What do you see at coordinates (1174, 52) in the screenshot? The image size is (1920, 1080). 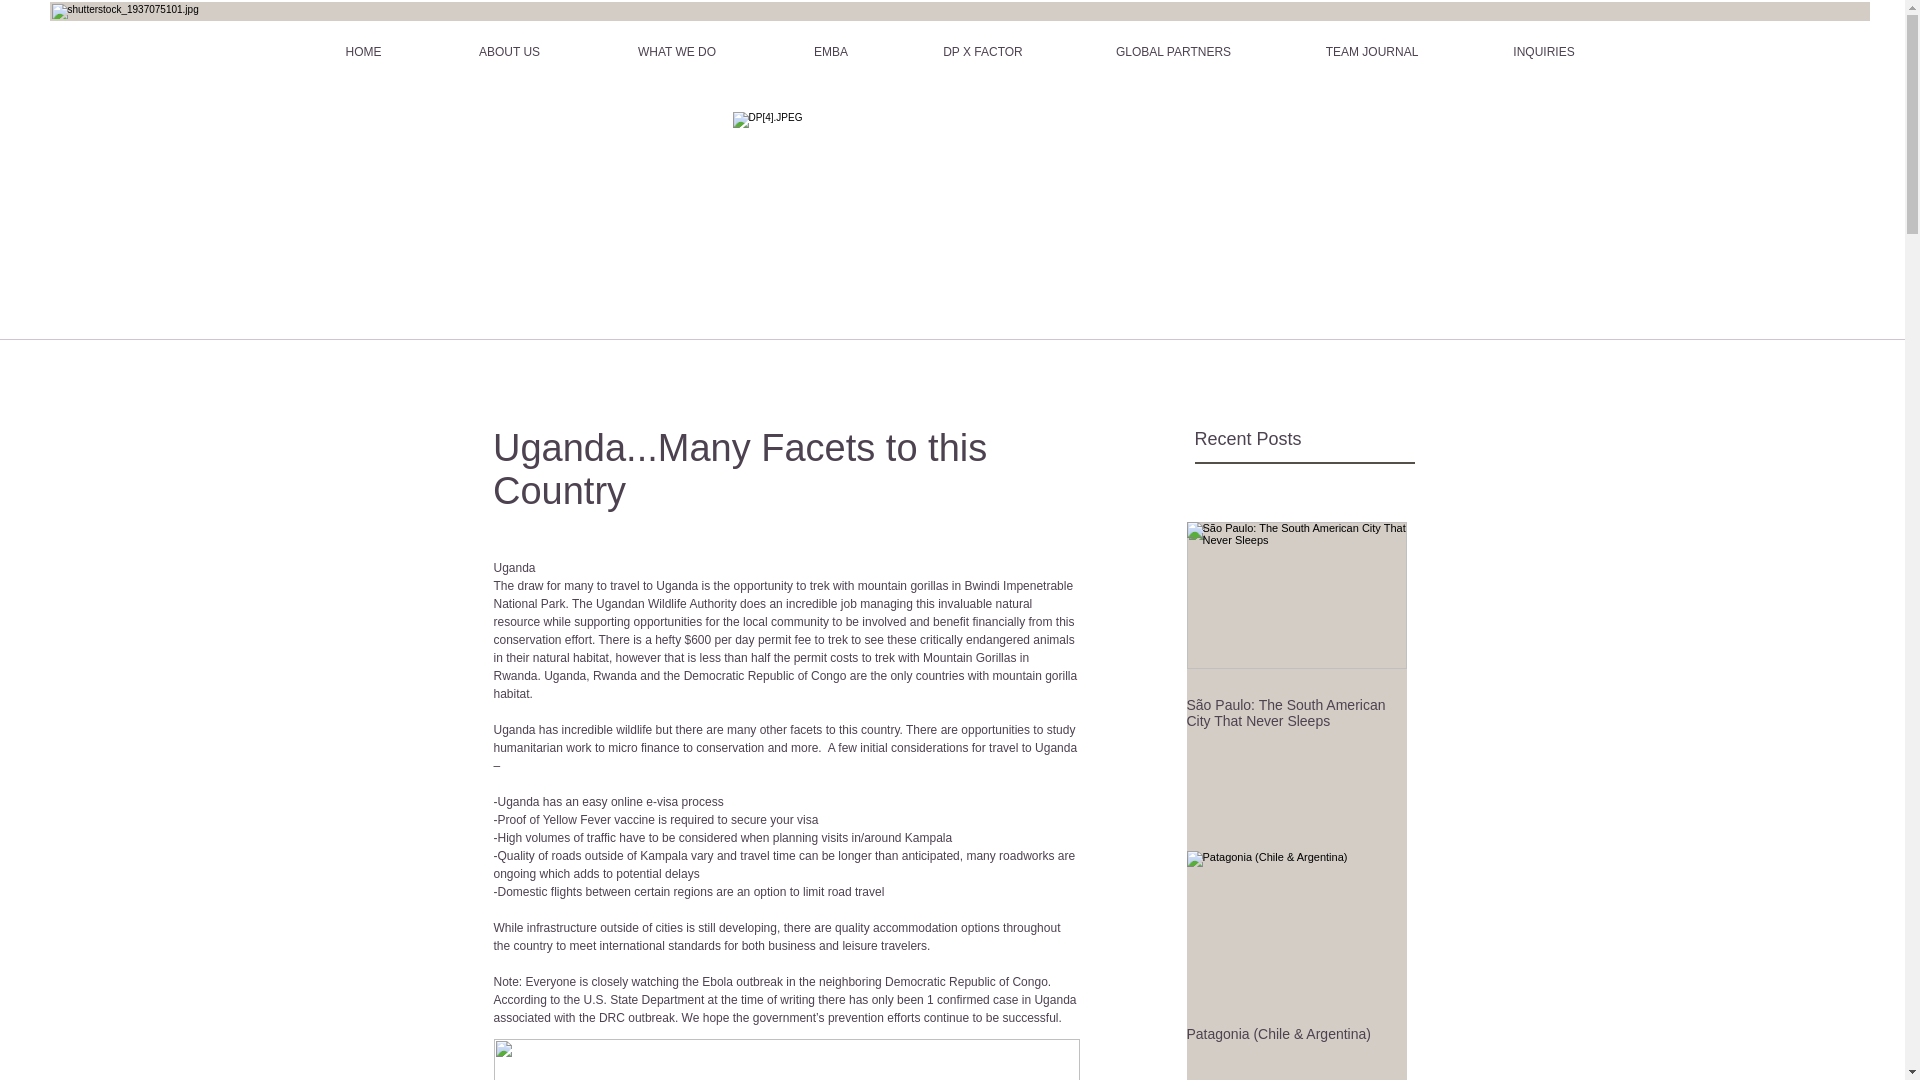 I see `GLOBAL PARTNERS` at bounding box center [1174, 52].